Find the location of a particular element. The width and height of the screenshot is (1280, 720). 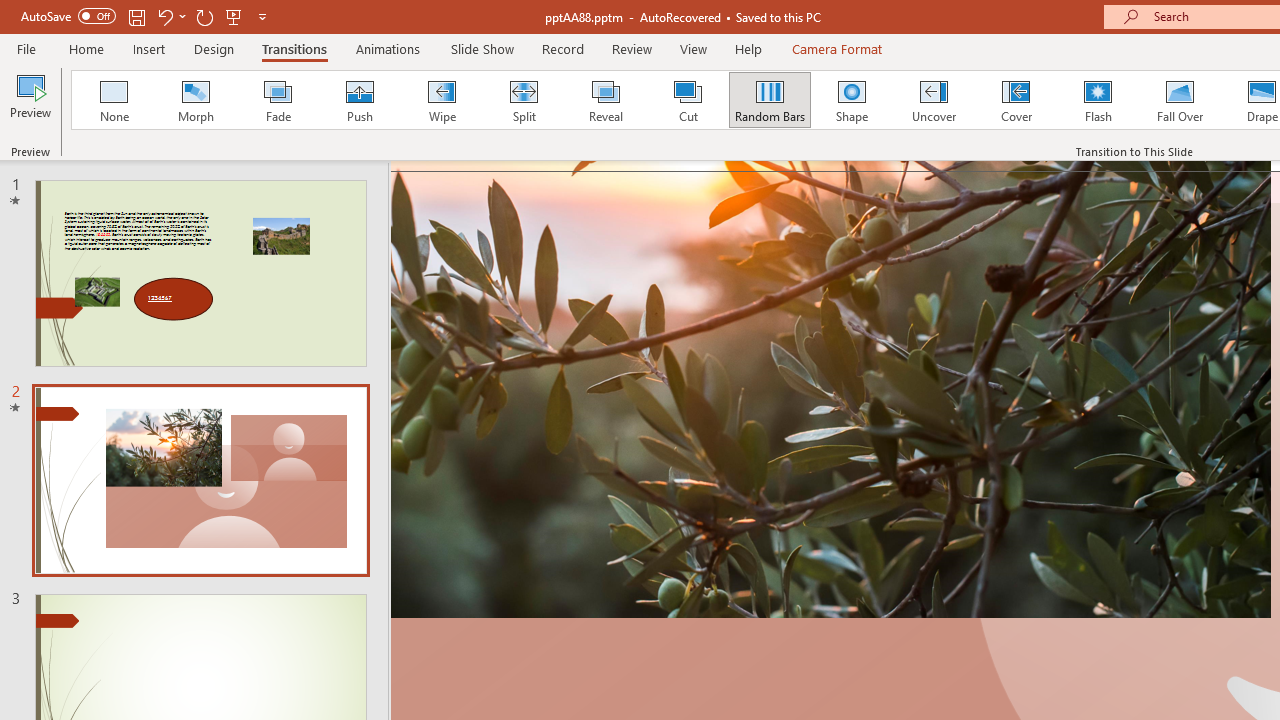

Uncover is located at coordinates (934, 100).